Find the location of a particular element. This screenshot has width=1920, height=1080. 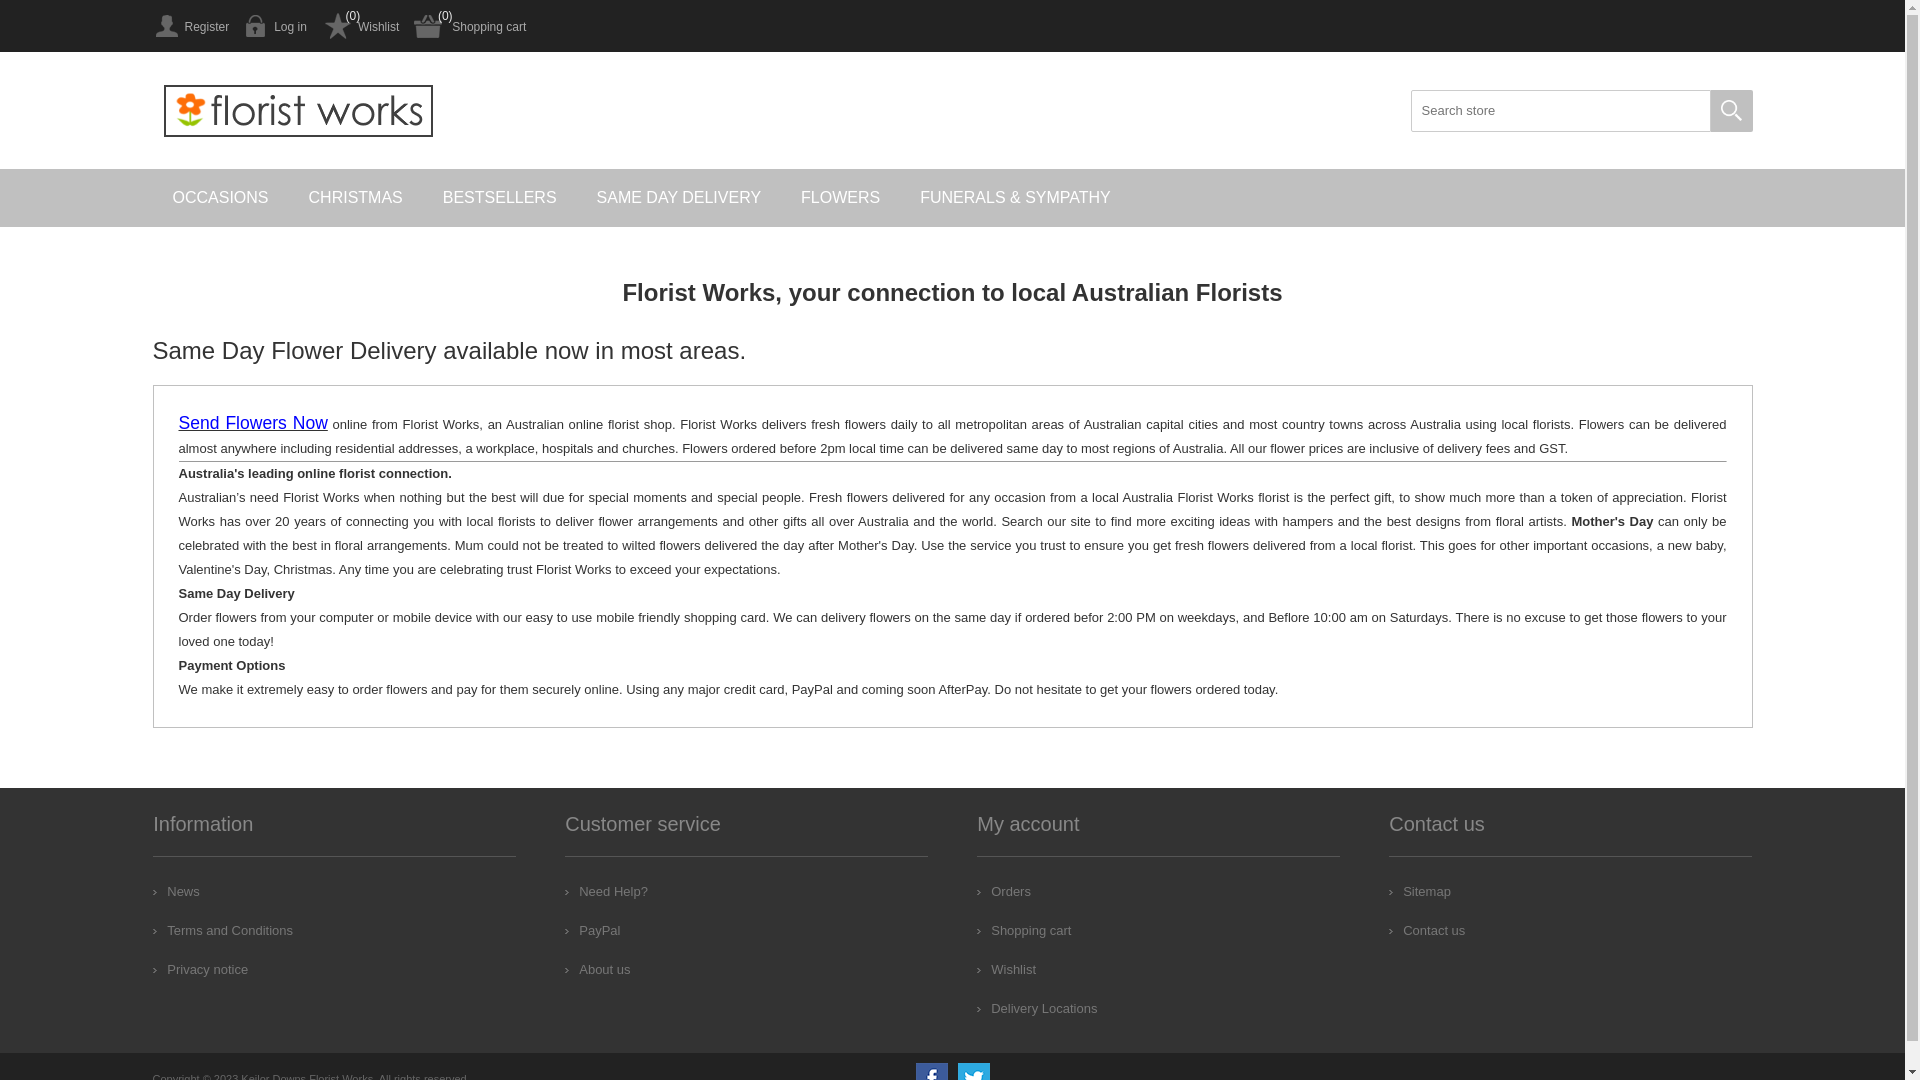

SAME DAY DELIVERY is located at coordinates (680, 198).